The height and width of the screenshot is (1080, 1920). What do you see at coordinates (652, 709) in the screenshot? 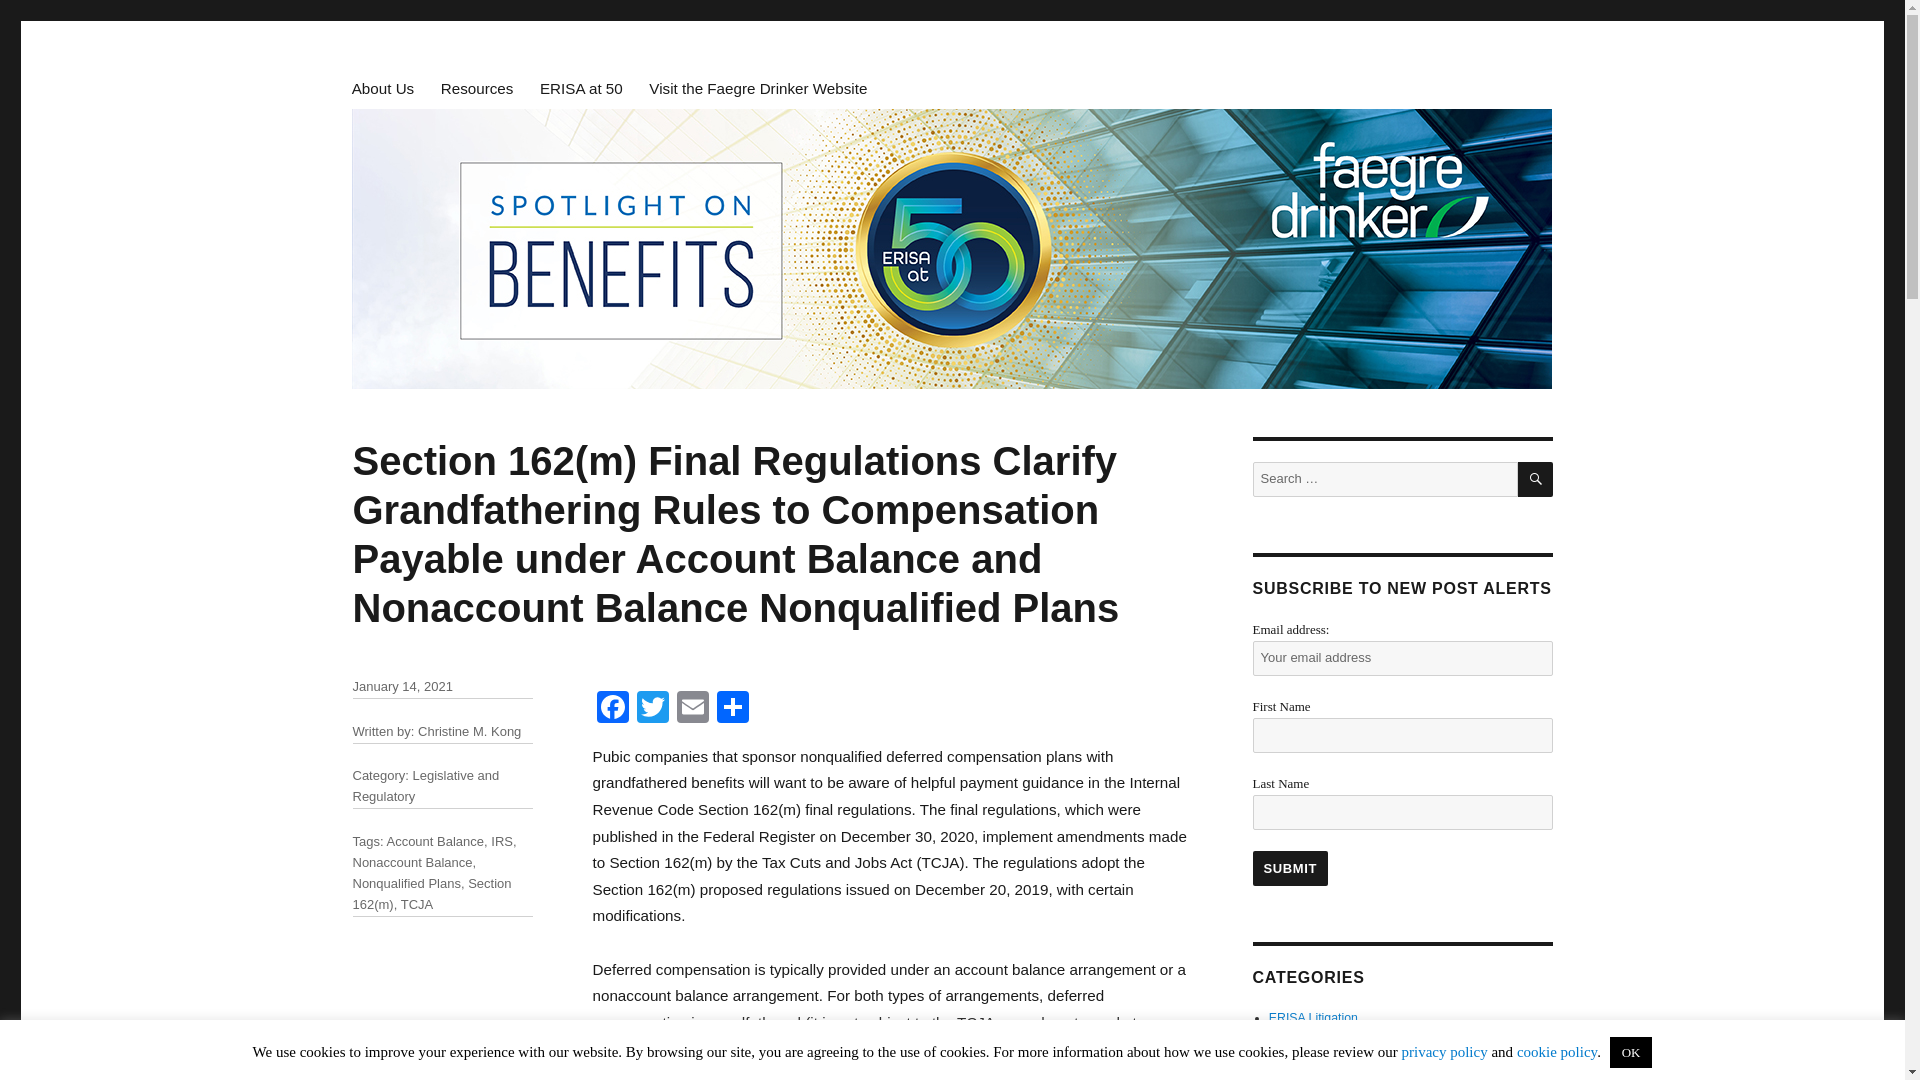
I see `Twitter` at bounding box center [652, 709].